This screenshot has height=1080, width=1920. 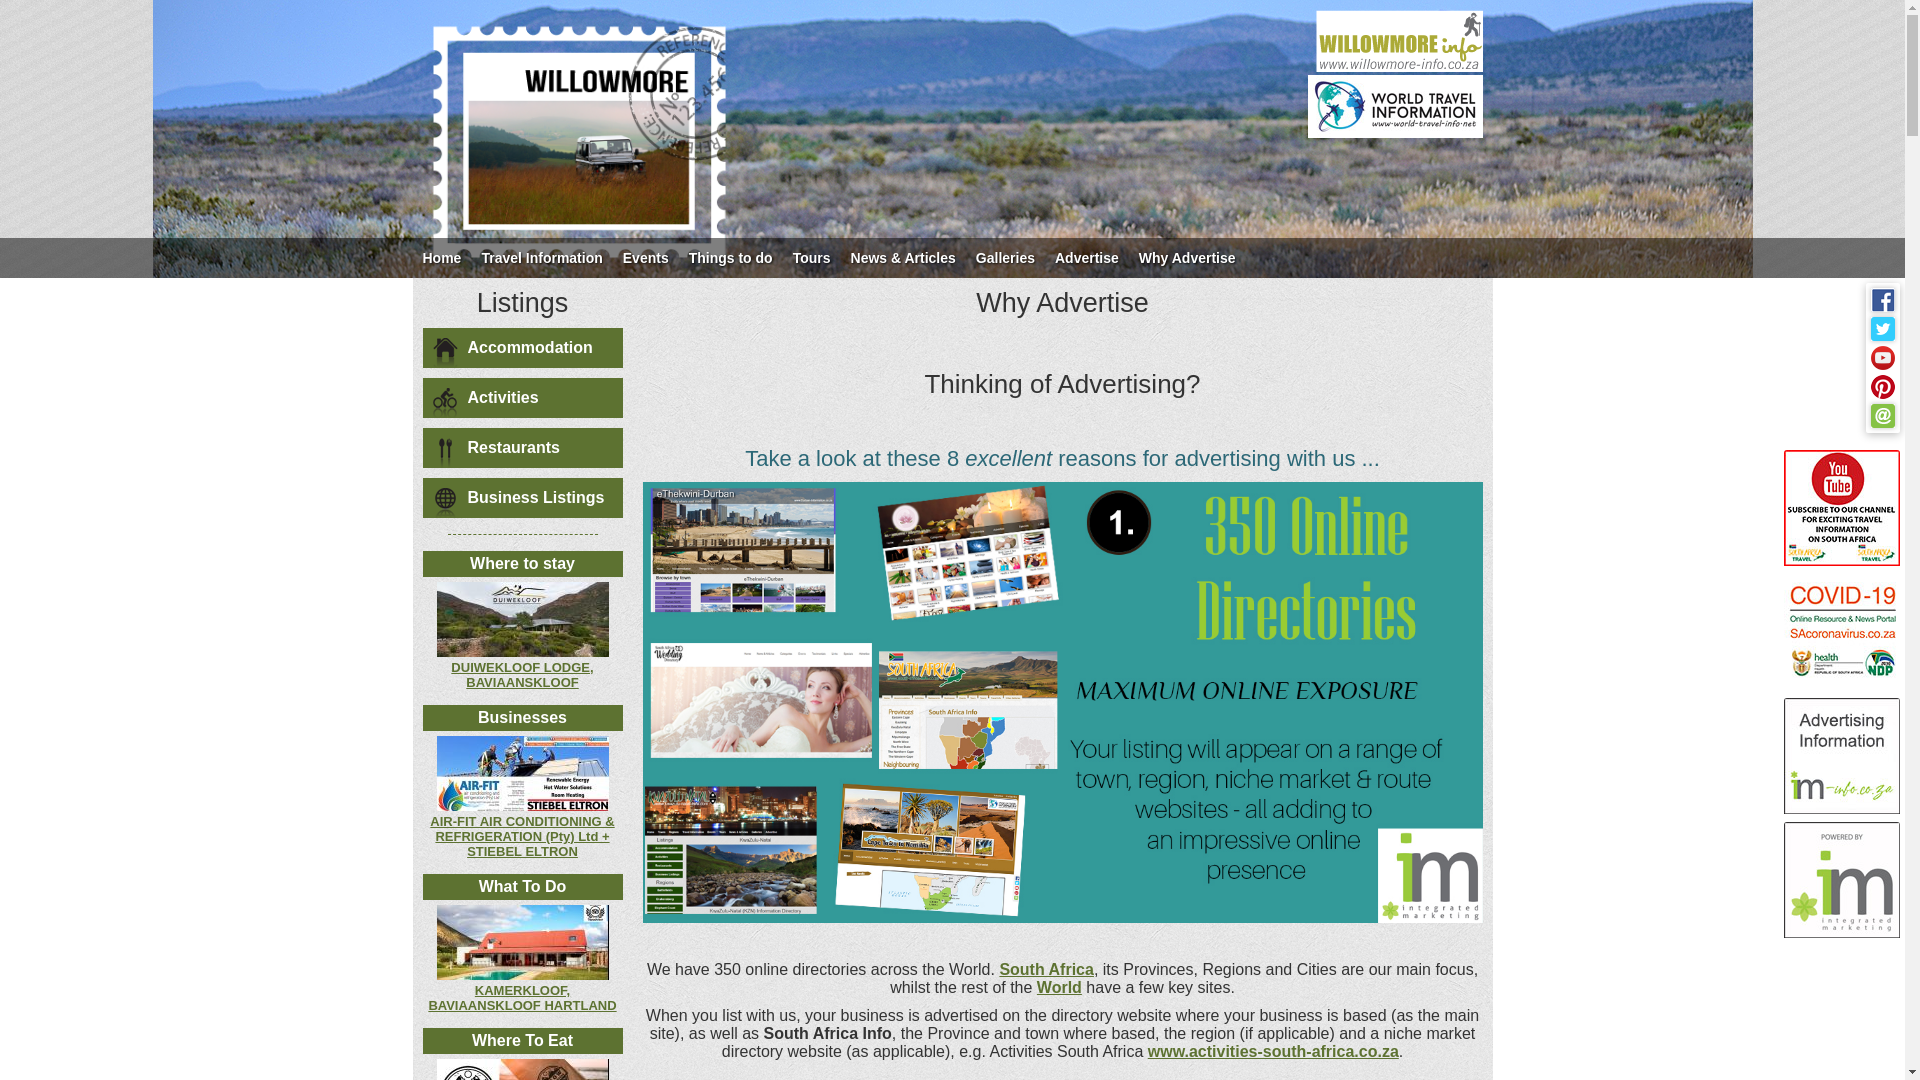 What do you see at coordinates (1882, 300) in the screenshot?
I see `Find us on Facebook` at bounding box center [1882, 300].